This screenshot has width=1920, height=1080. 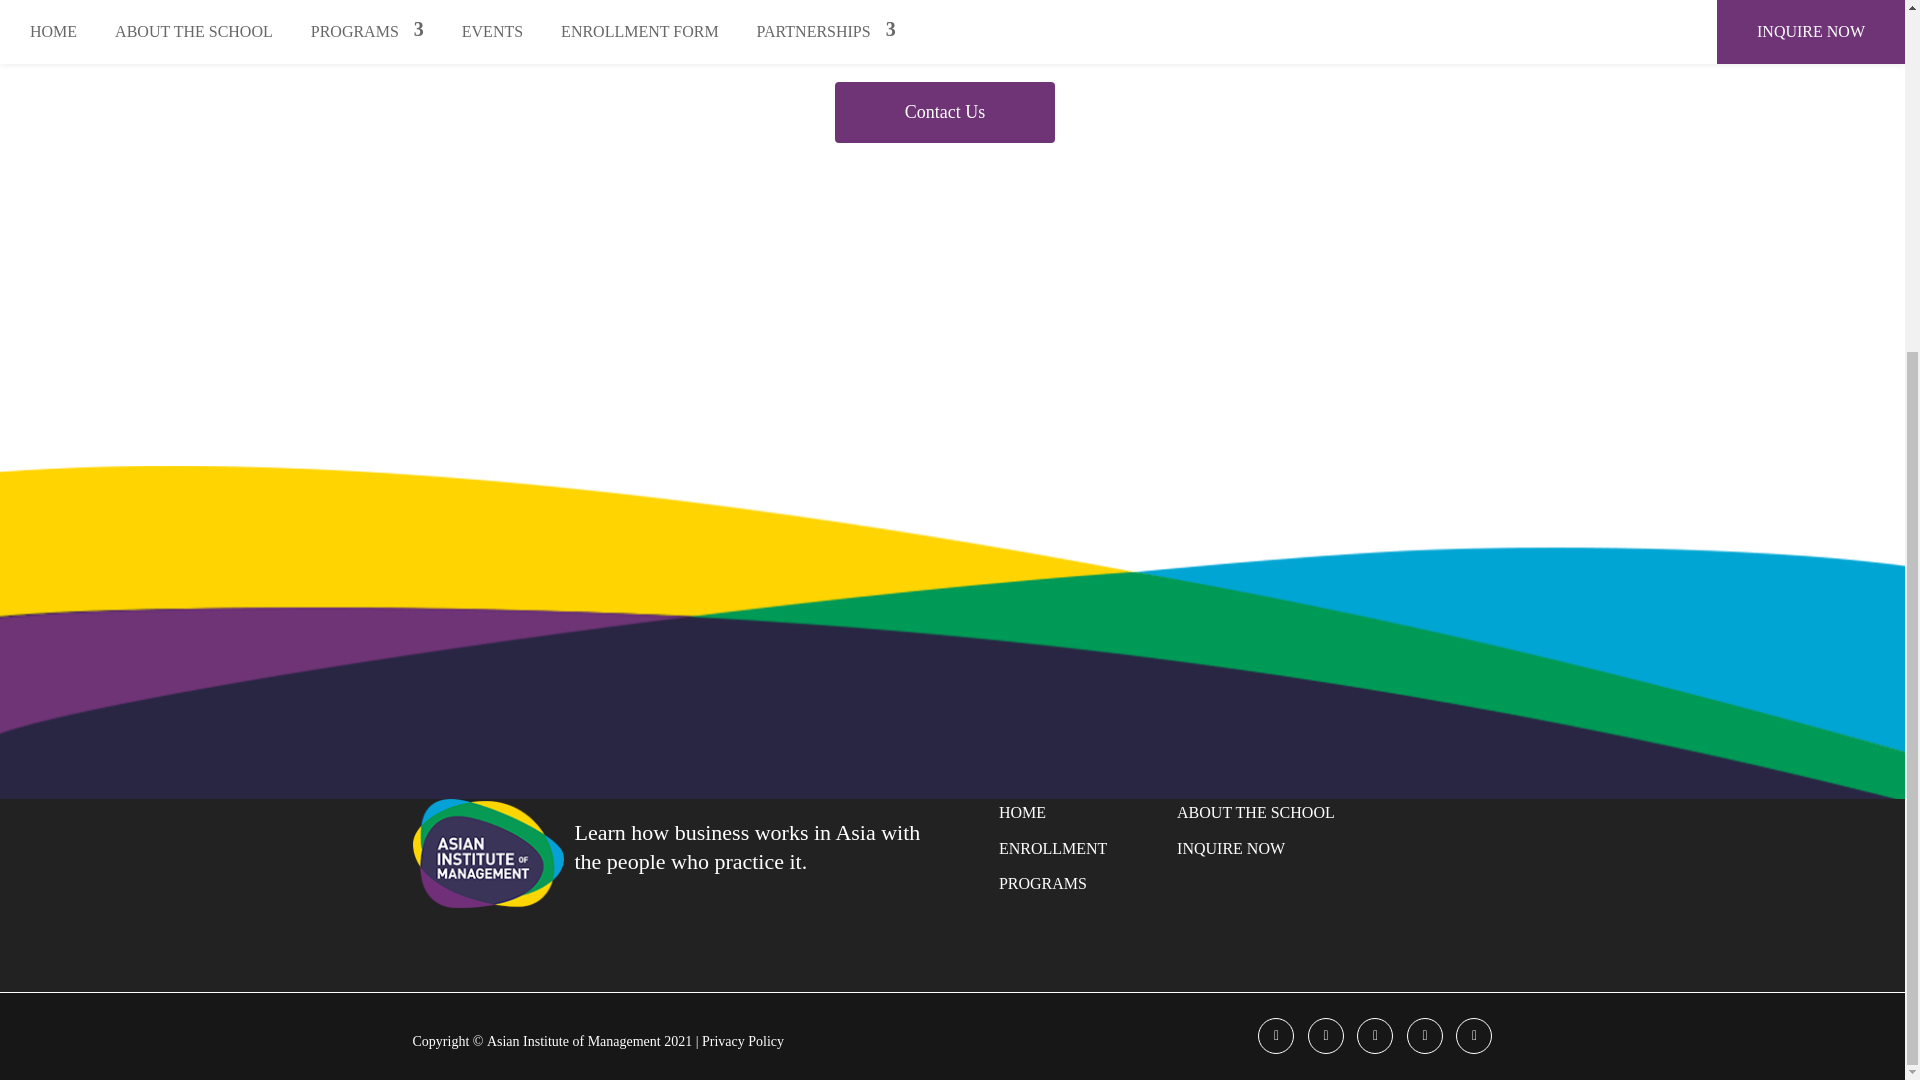 I want to click on Contact Us, so click(x=944, y=112).